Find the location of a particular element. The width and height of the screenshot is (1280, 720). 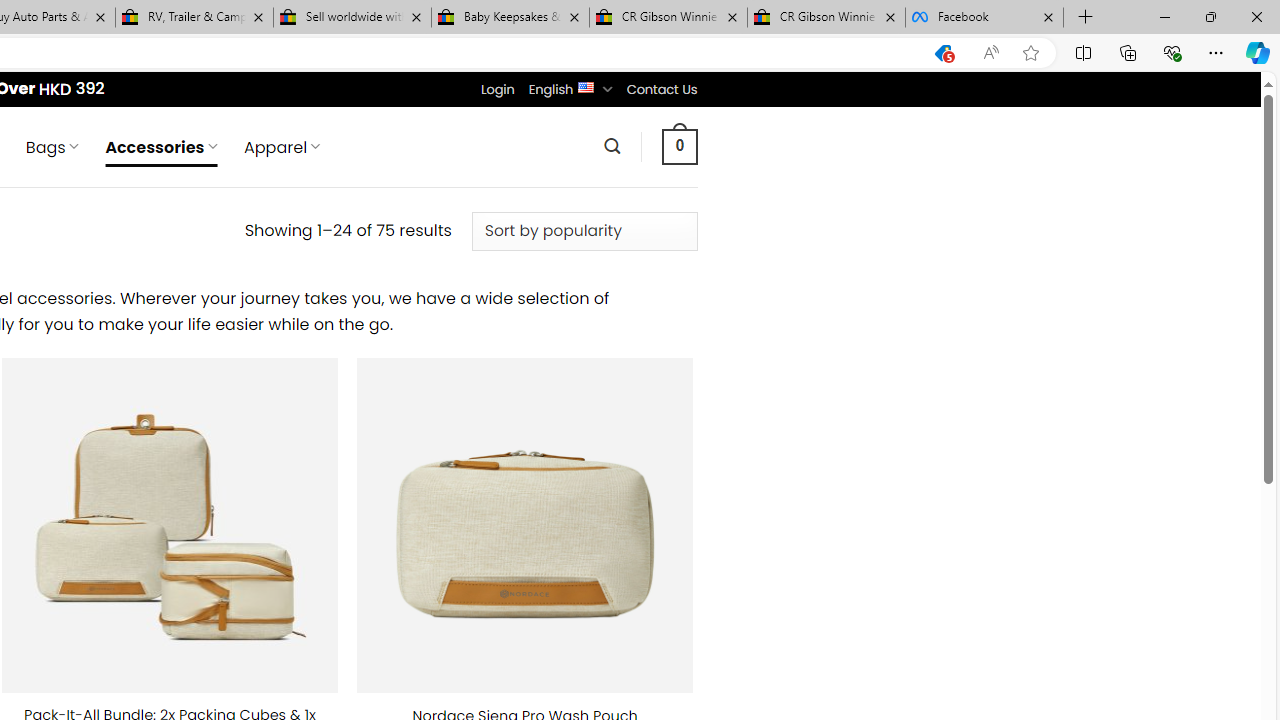

Sell worldwide with eBay is located at coordinates (352, 18).